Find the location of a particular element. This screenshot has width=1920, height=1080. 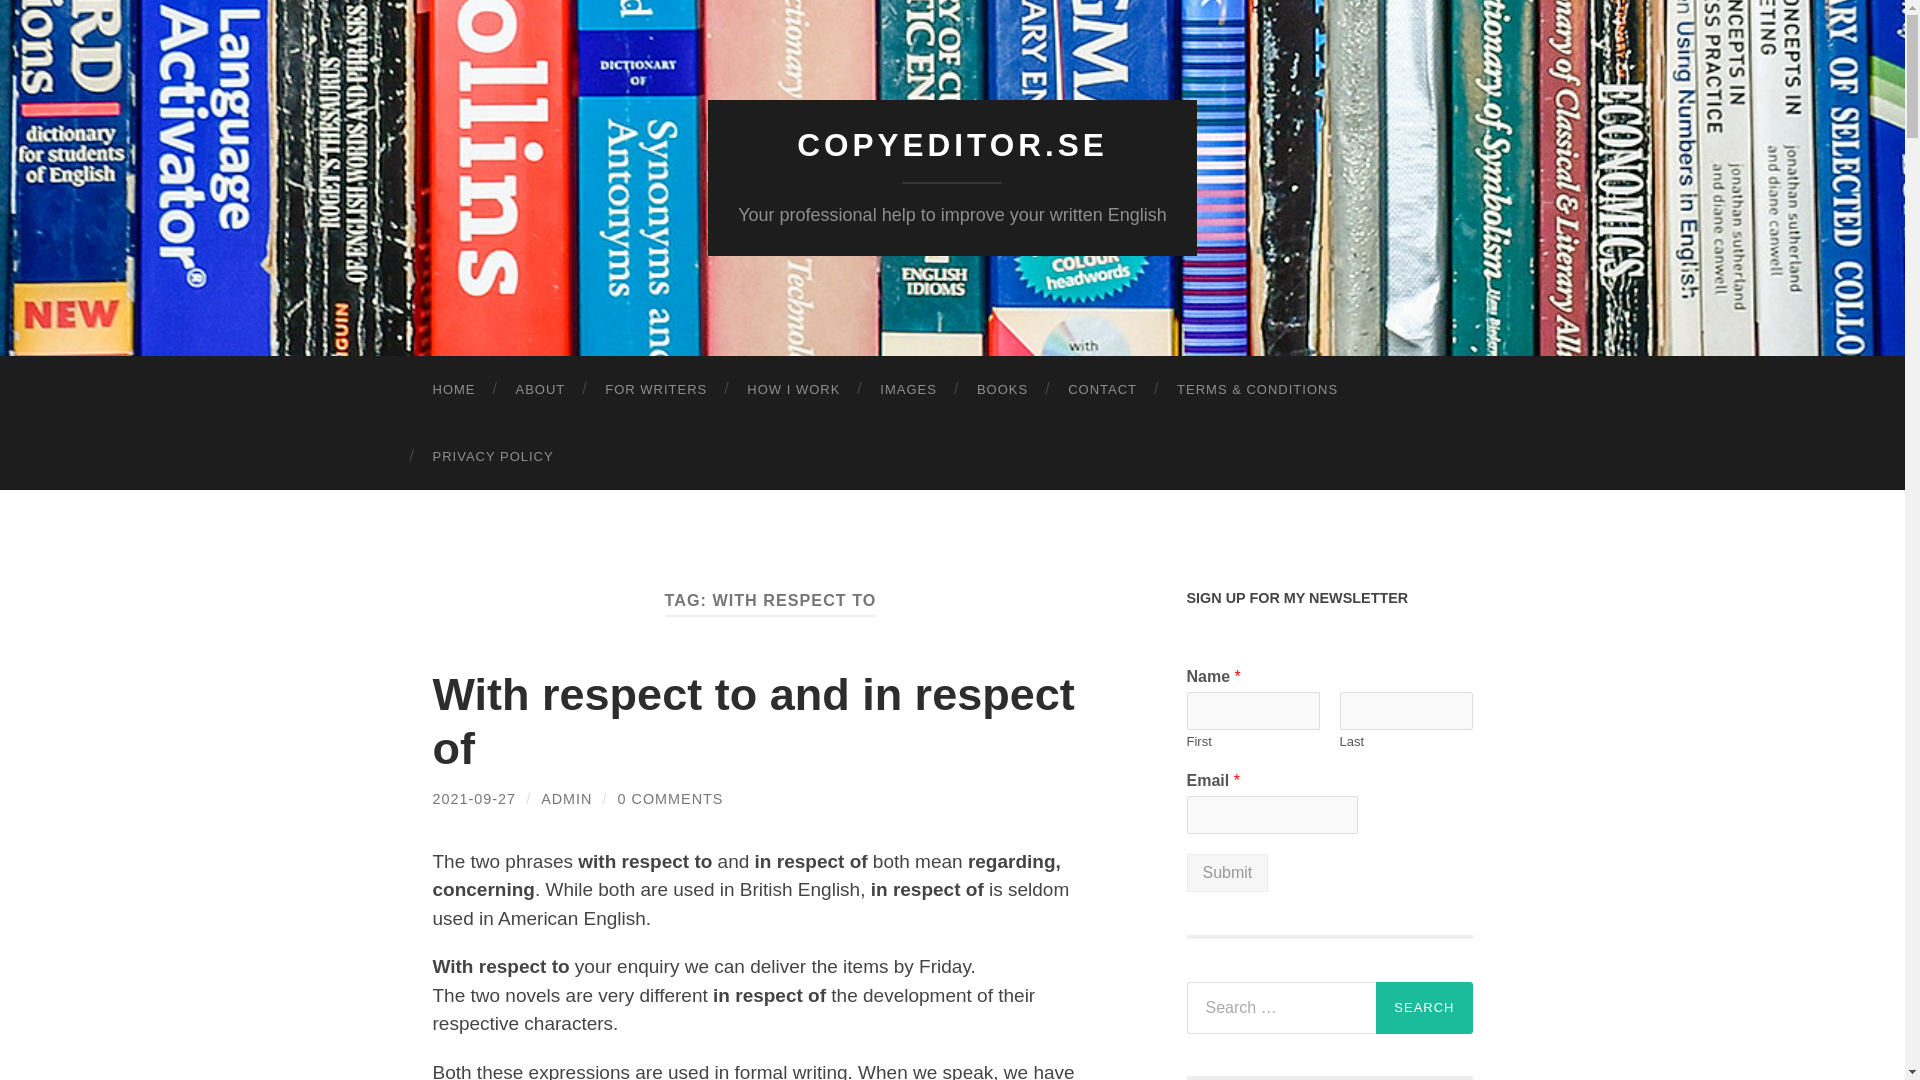

CONTACT is located at coordinates (1102, 390).